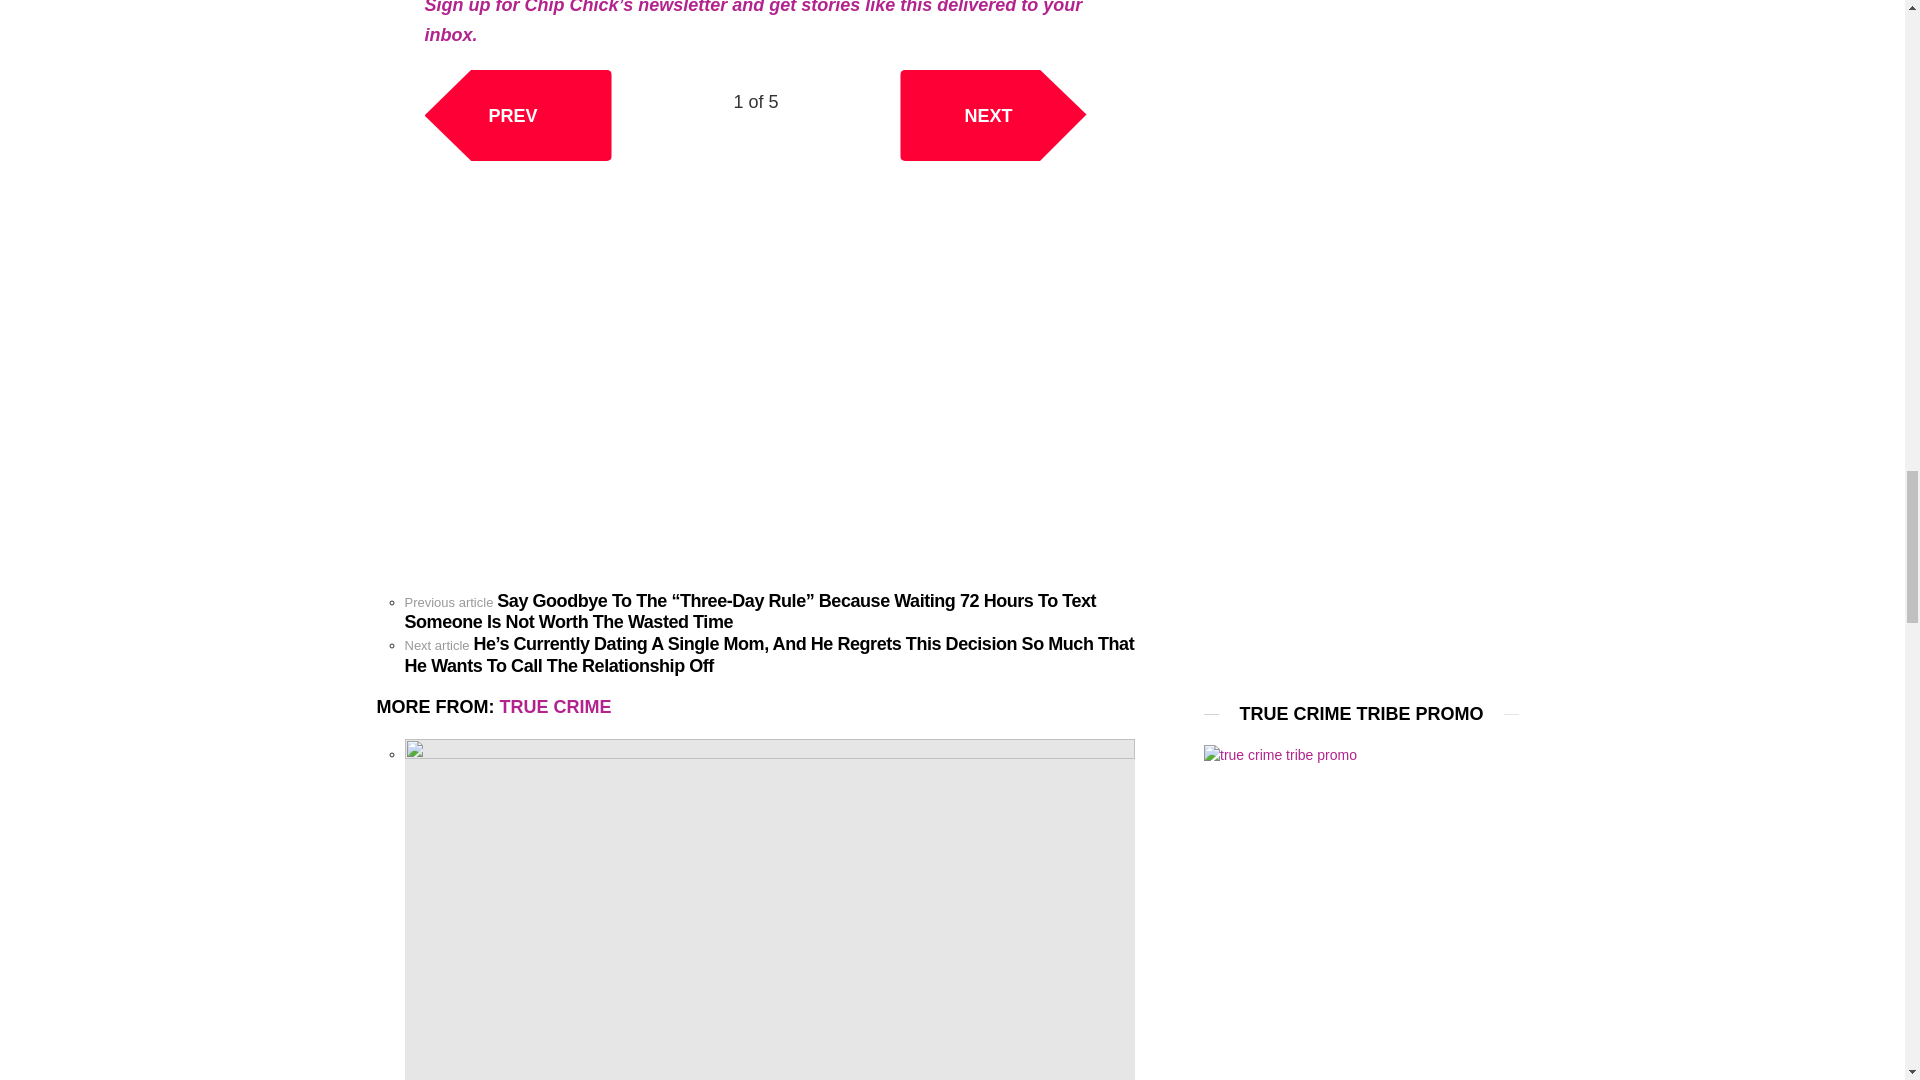 The width and height of the screenshot is (1920, 1080). I want to click on PREV, so click(517, 115).